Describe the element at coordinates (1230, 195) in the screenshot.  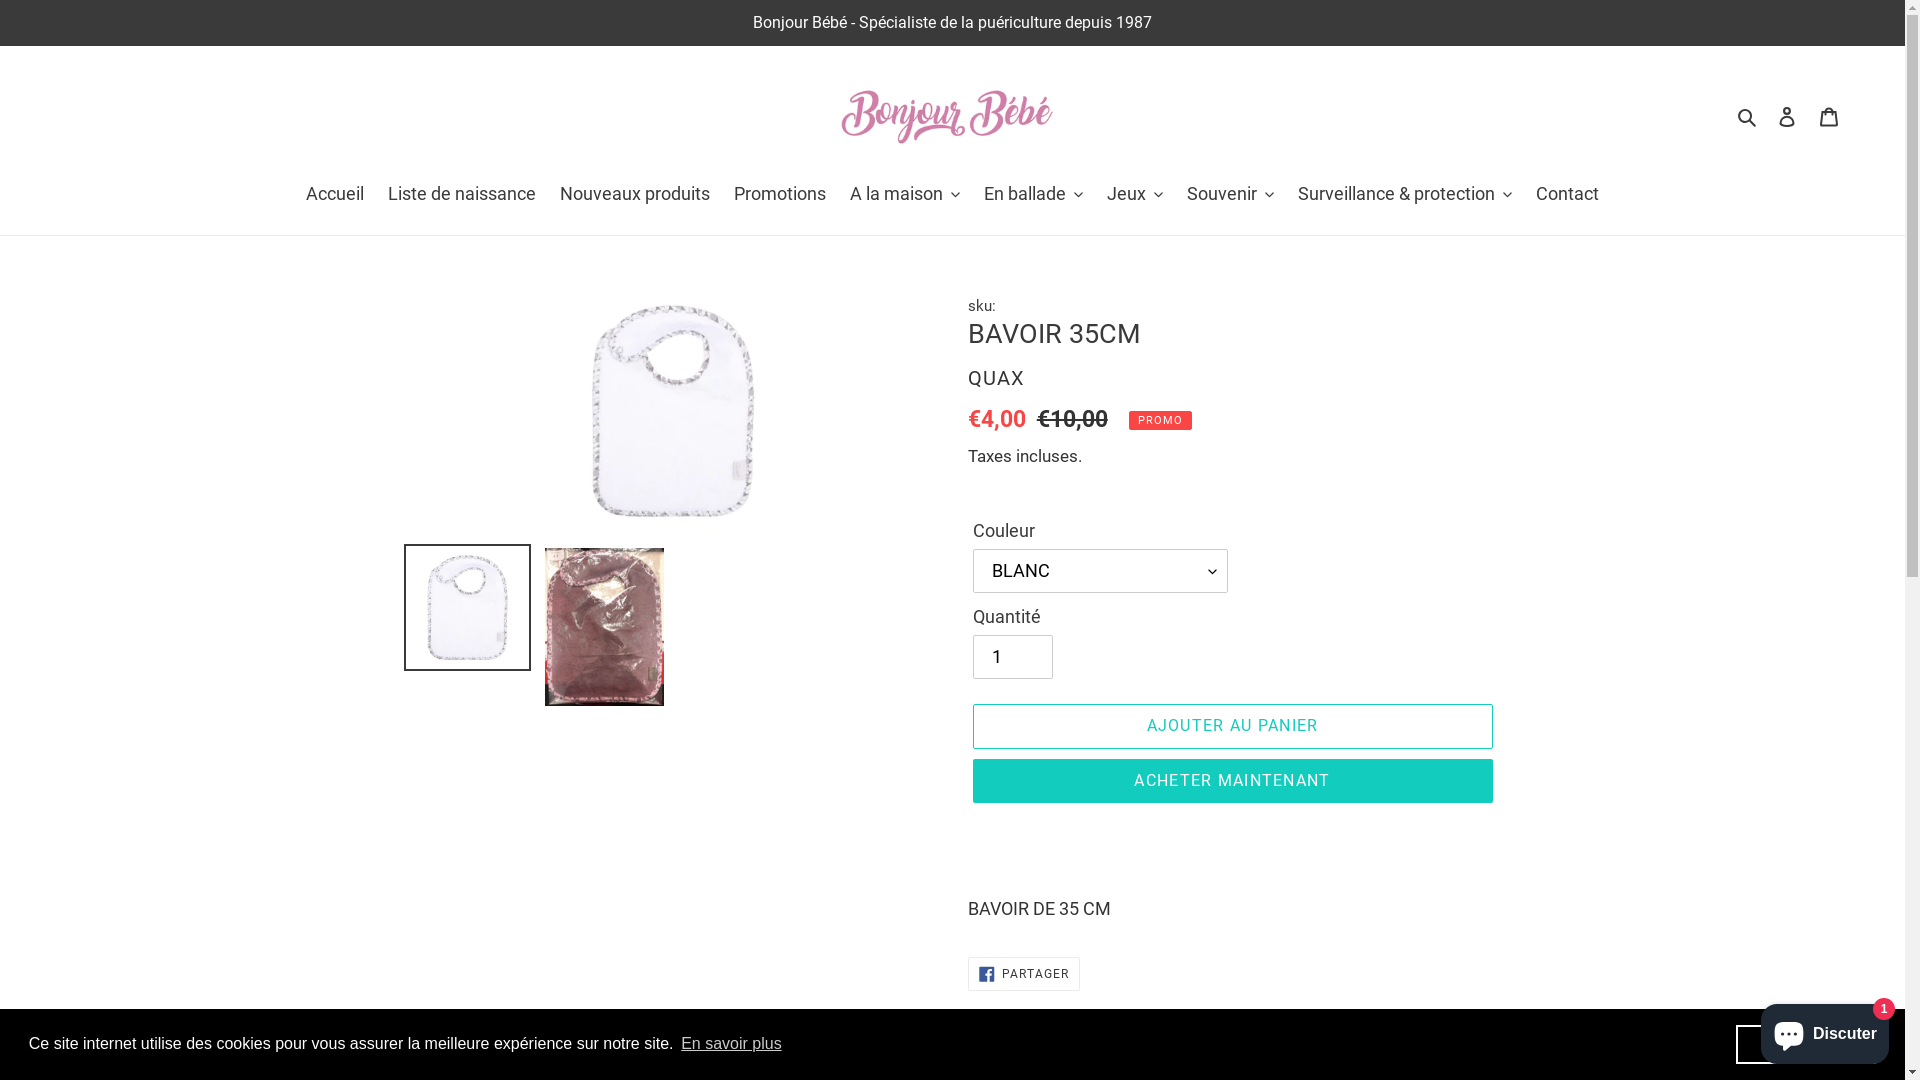
I see `Souvenir` at that location.